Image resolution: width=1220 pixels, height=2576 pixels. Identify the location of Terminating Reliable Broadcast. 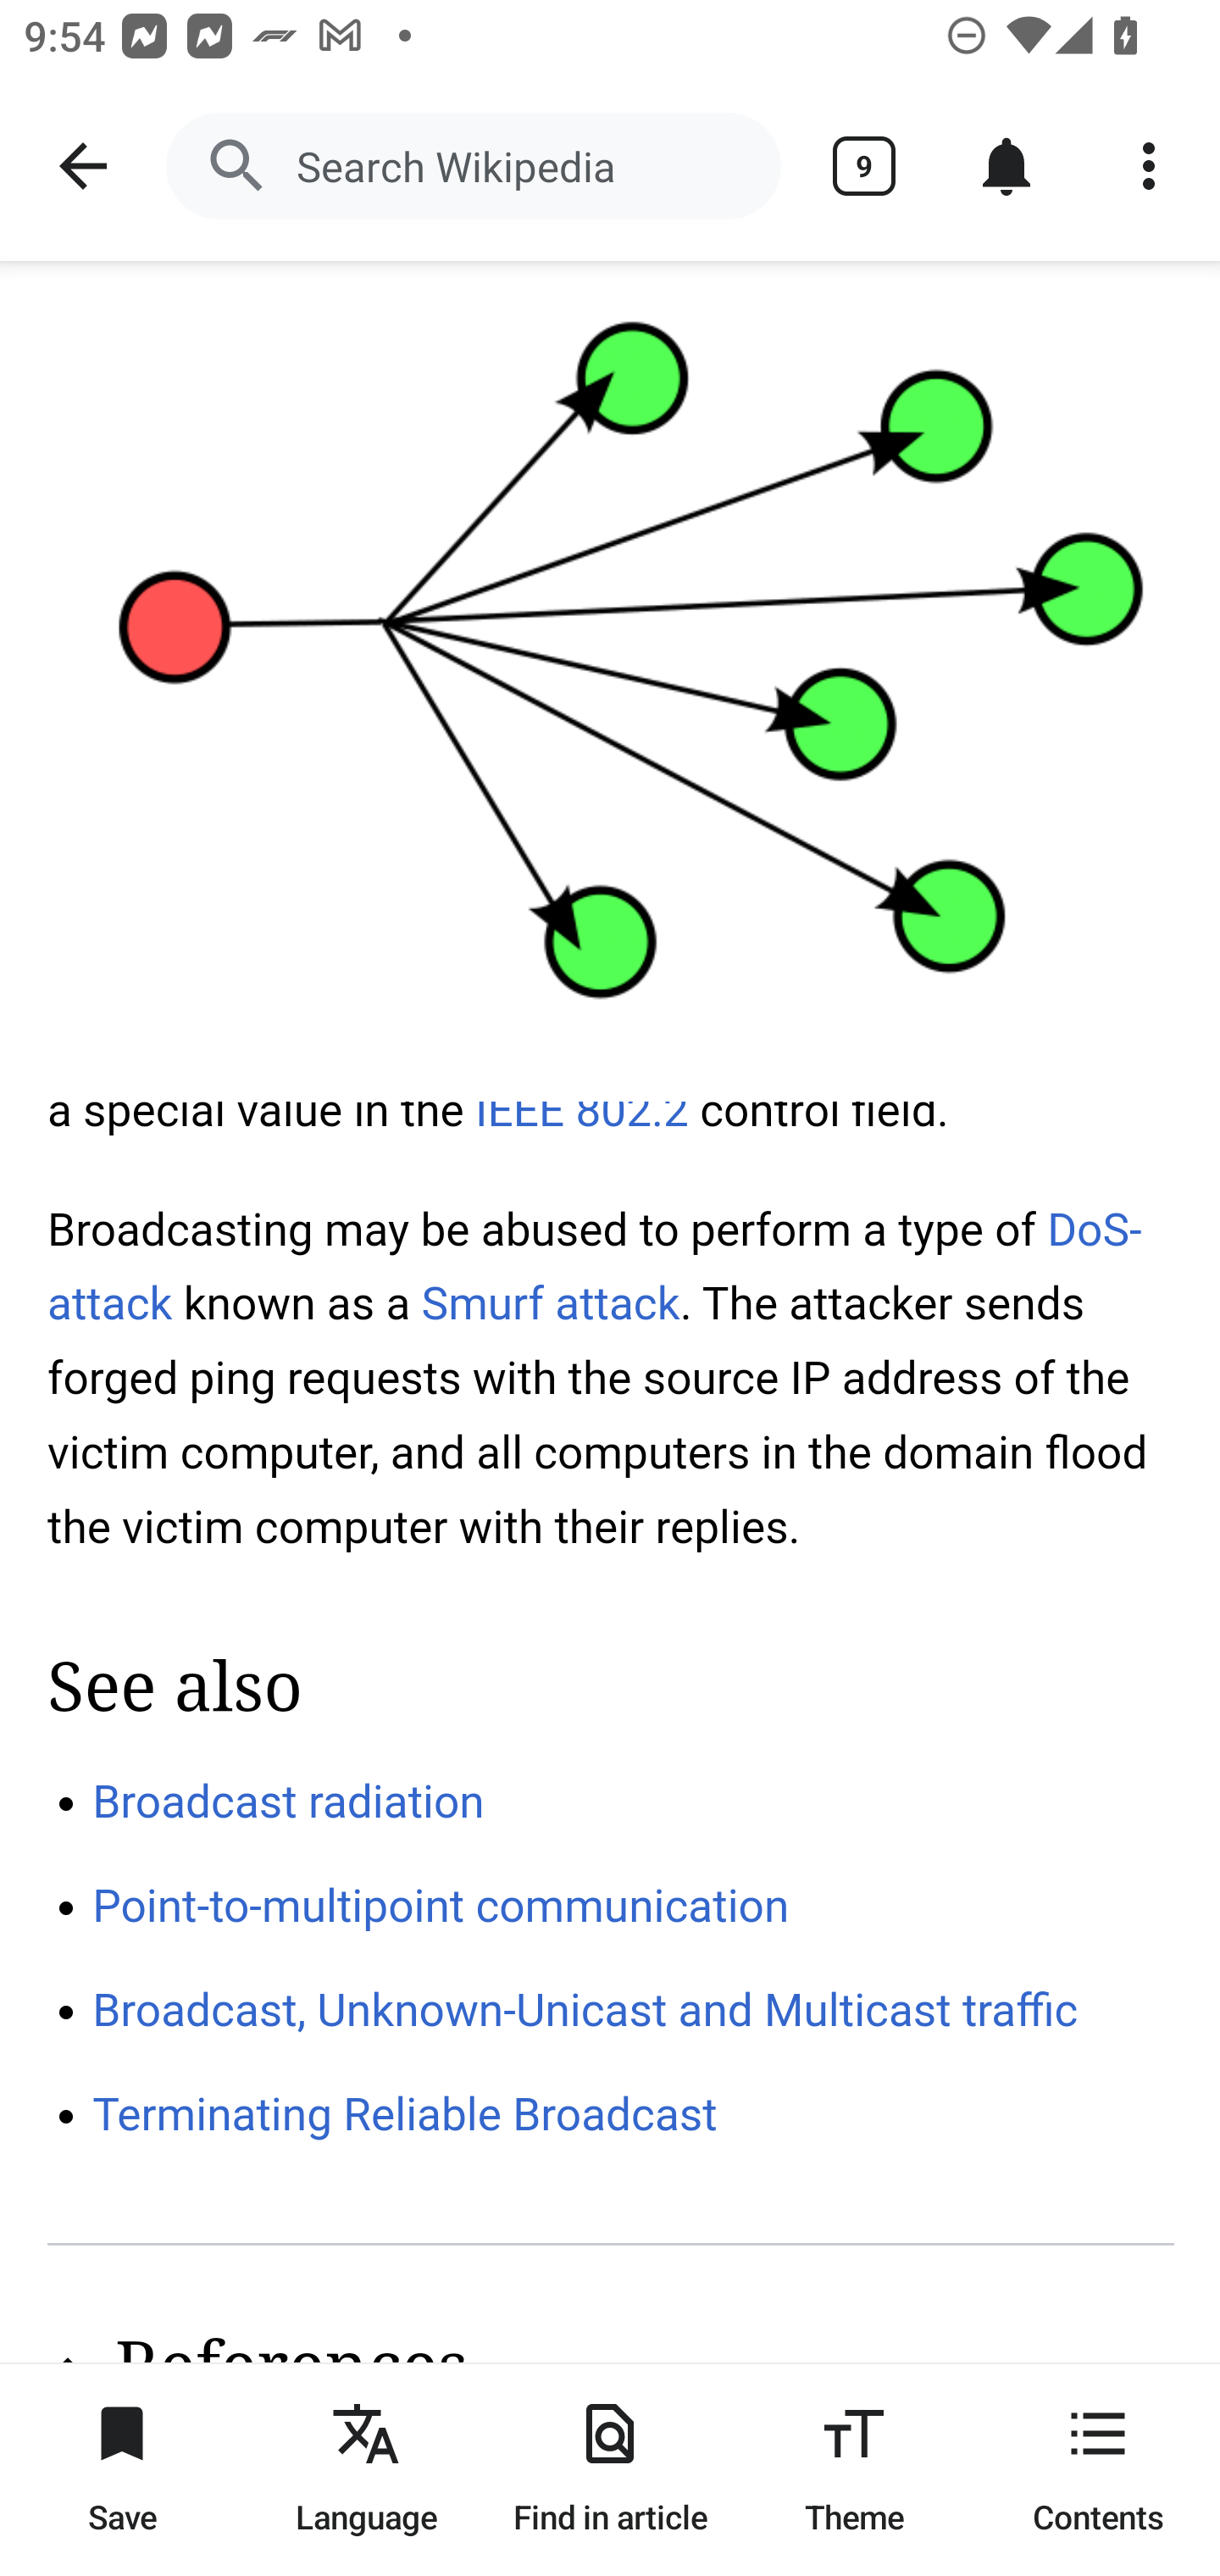
(405, 2116).